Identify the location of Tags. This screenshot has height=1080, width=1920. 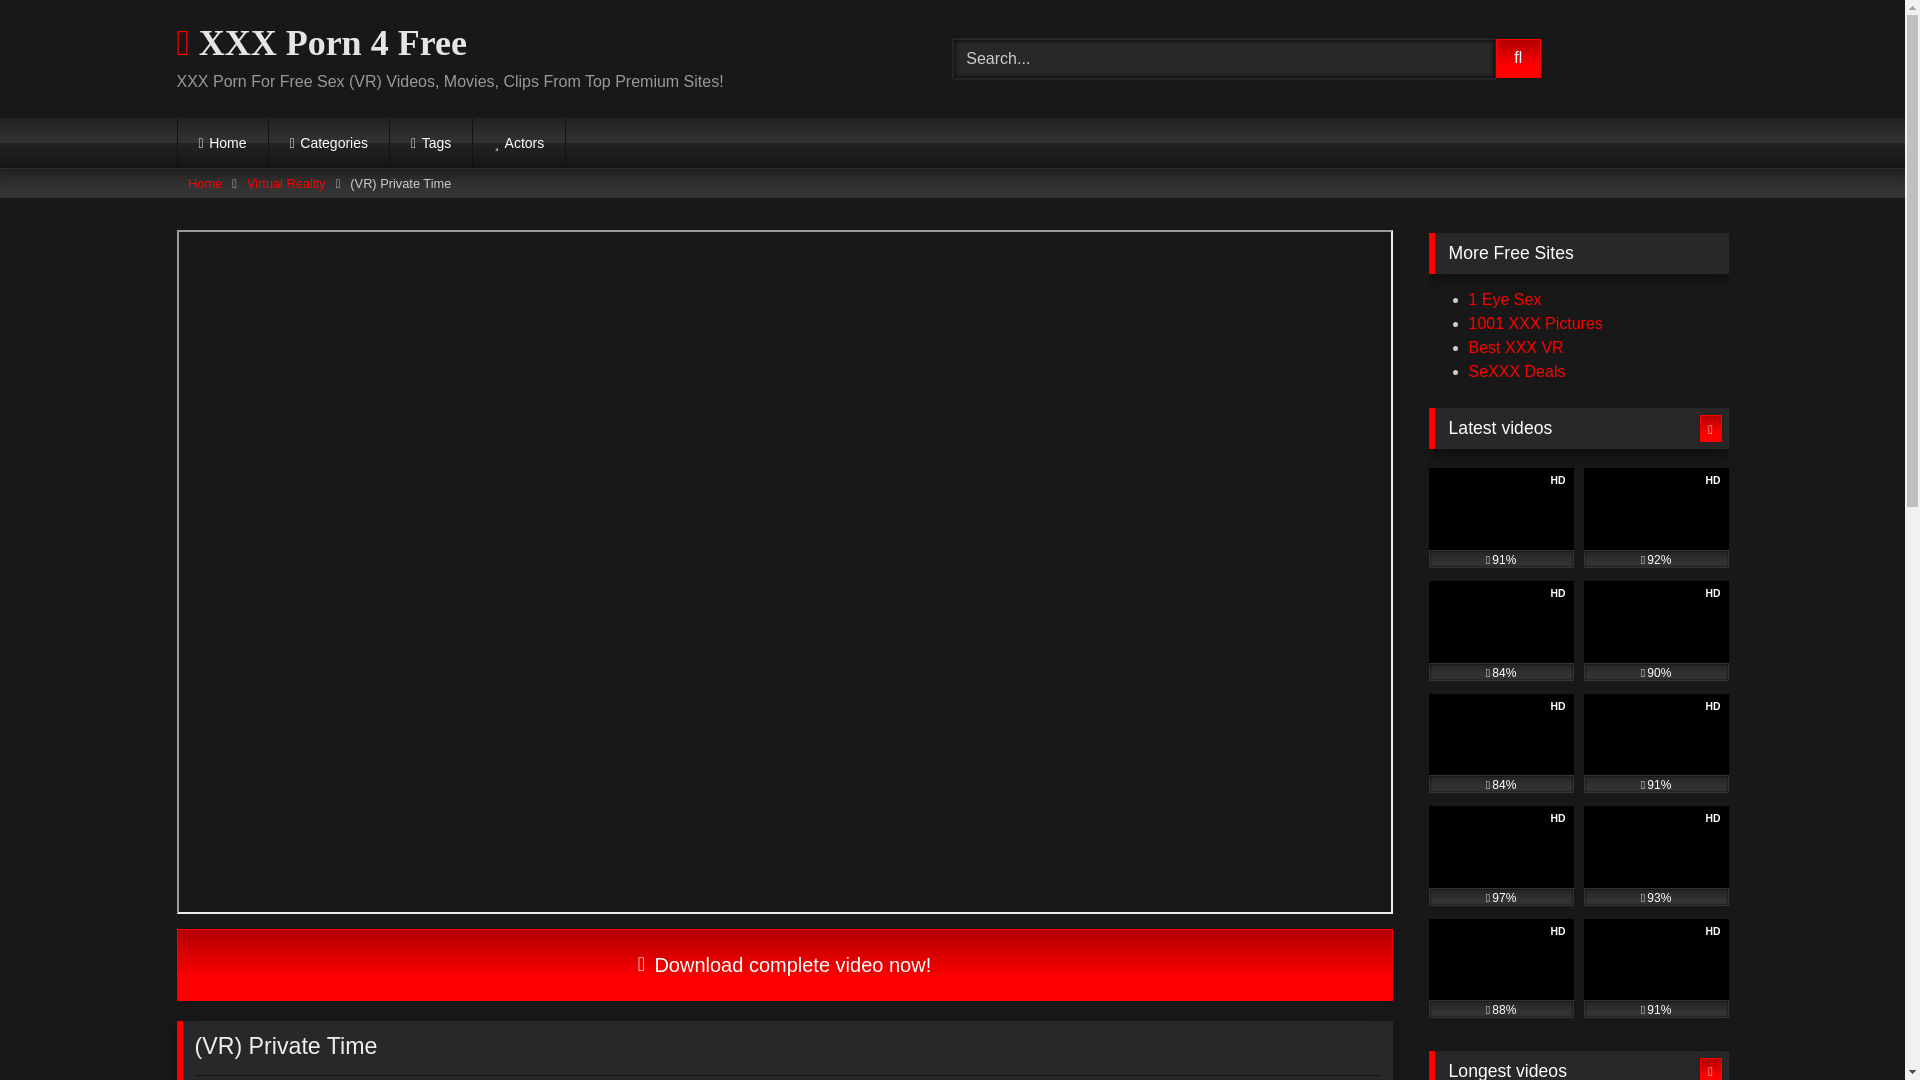
(430, 142).